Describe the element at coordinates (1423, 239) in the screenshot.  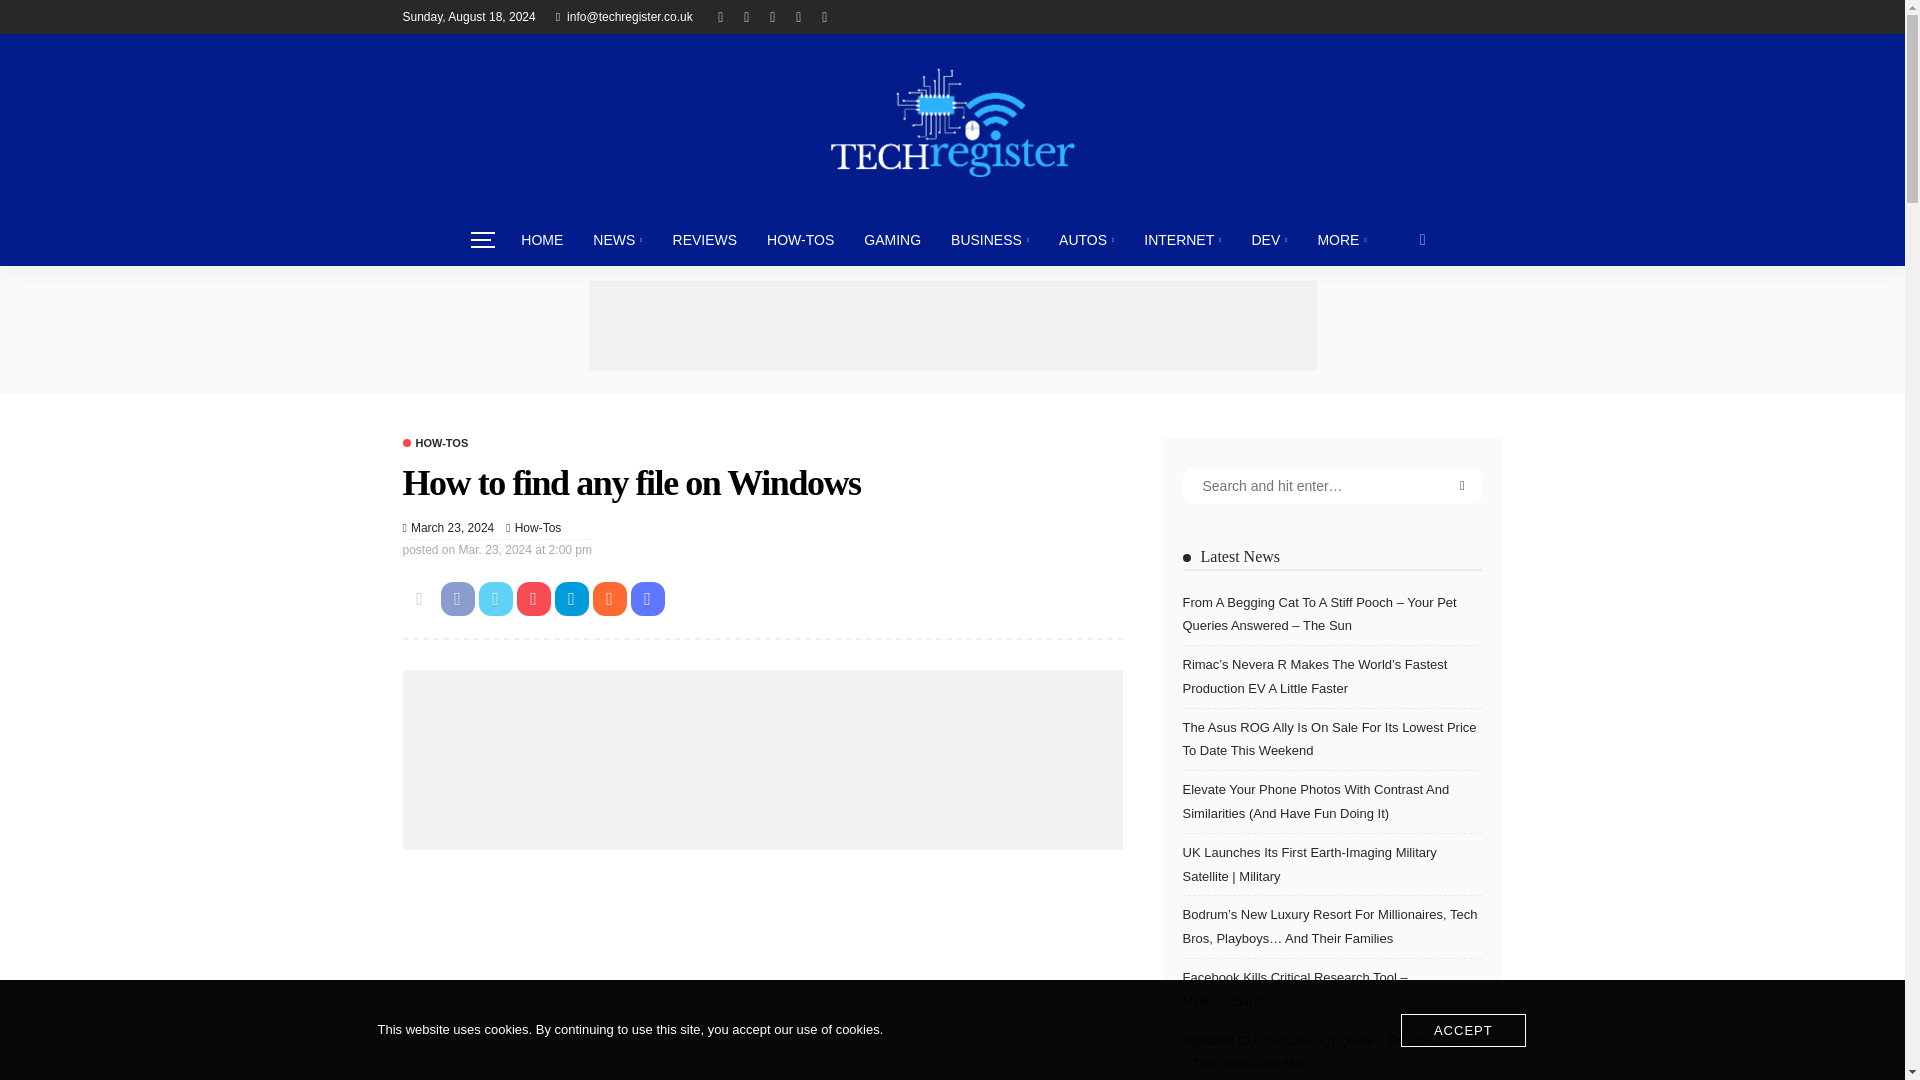
I see `search` at that location.